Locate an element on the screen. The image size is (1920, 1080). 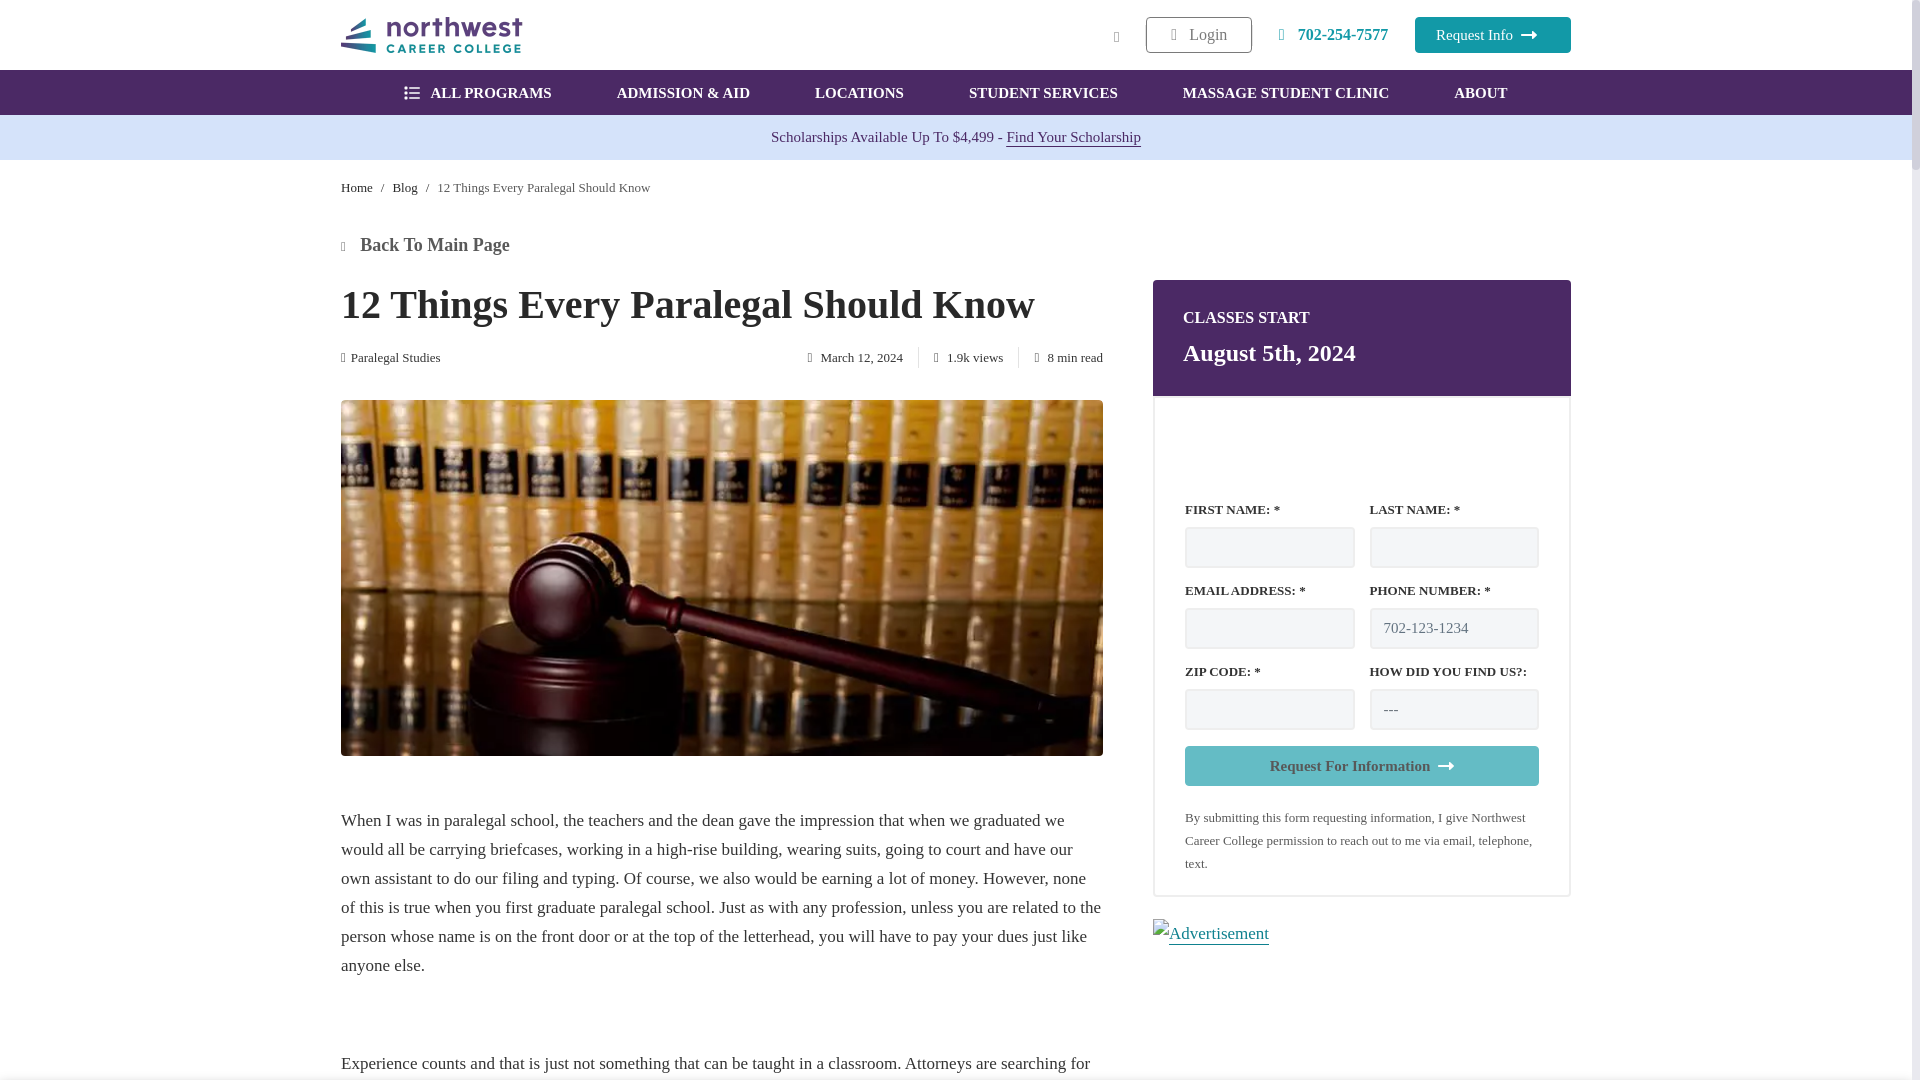
Blog is located at coordinates (404, 188).